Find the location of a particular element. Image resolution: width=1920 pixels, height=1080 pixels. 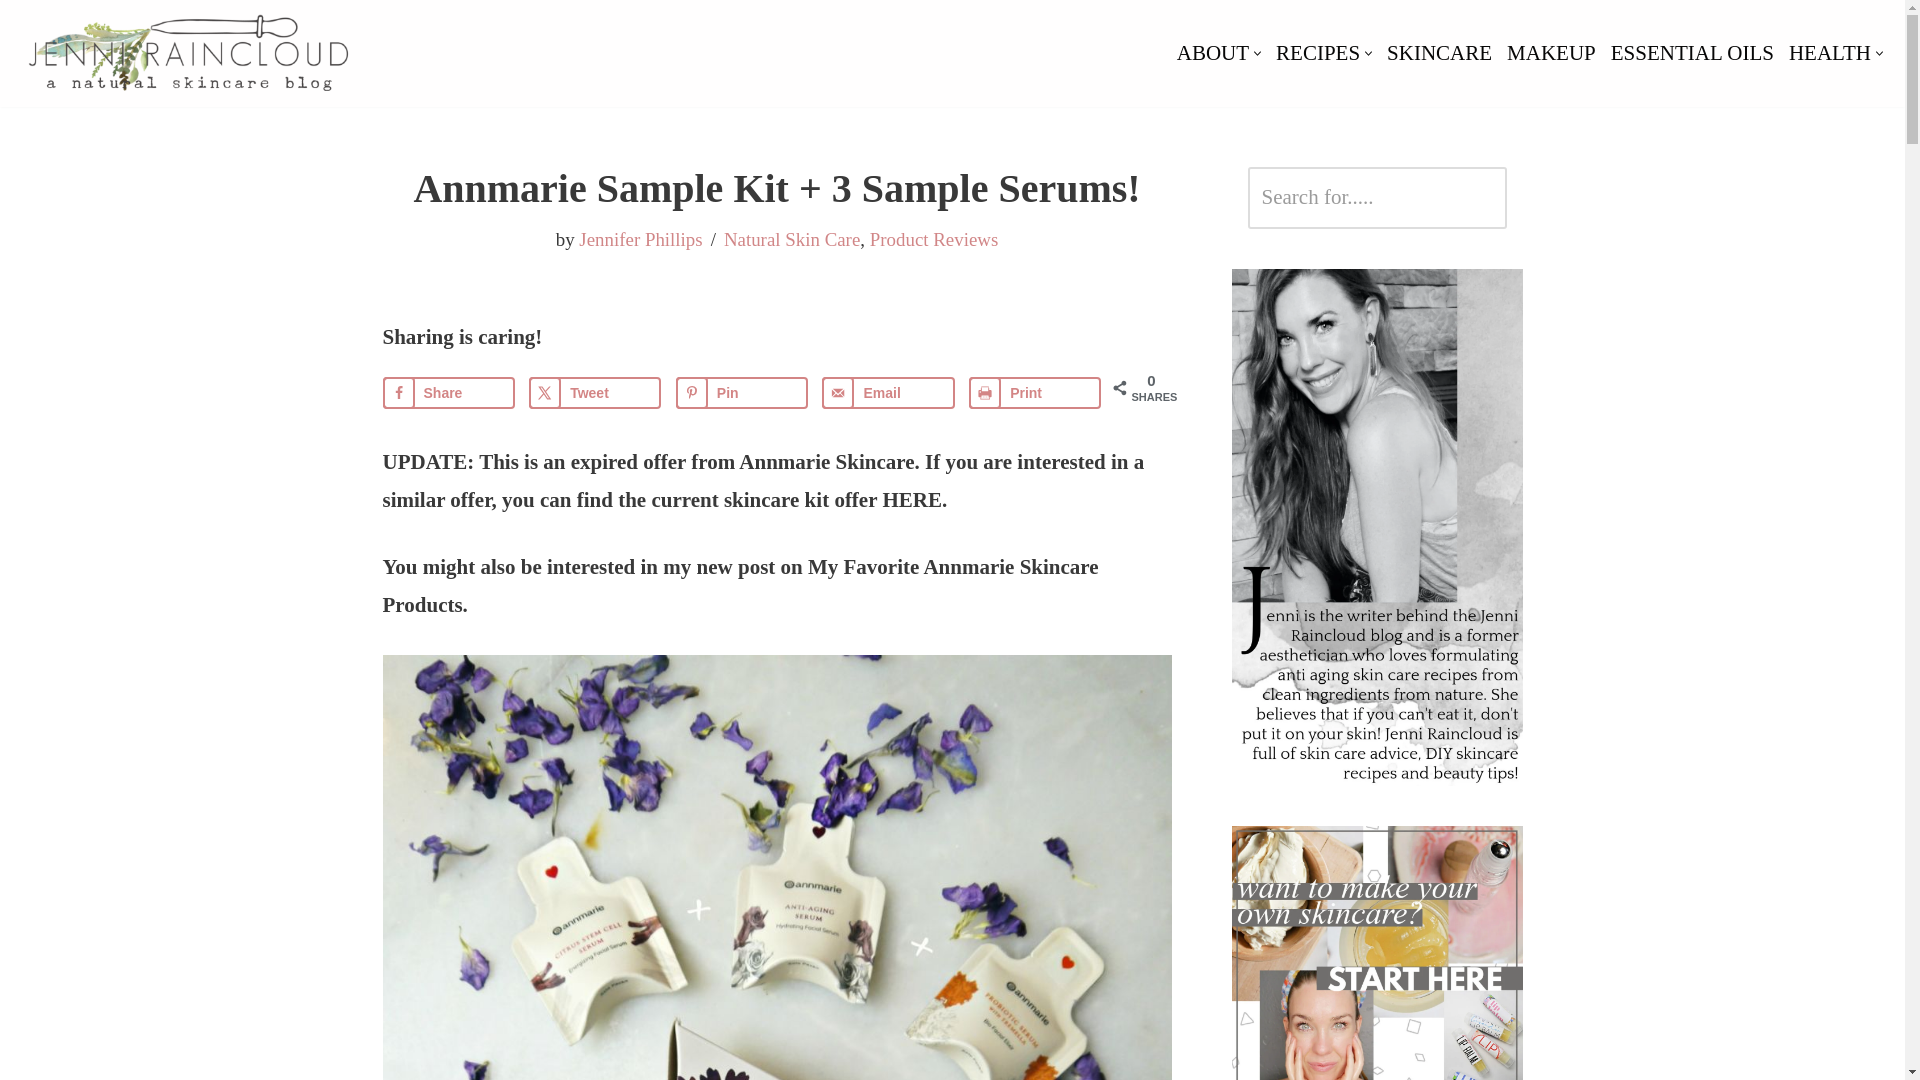

Posts by Jennifer Phillips is located at coordinates (640, 238).